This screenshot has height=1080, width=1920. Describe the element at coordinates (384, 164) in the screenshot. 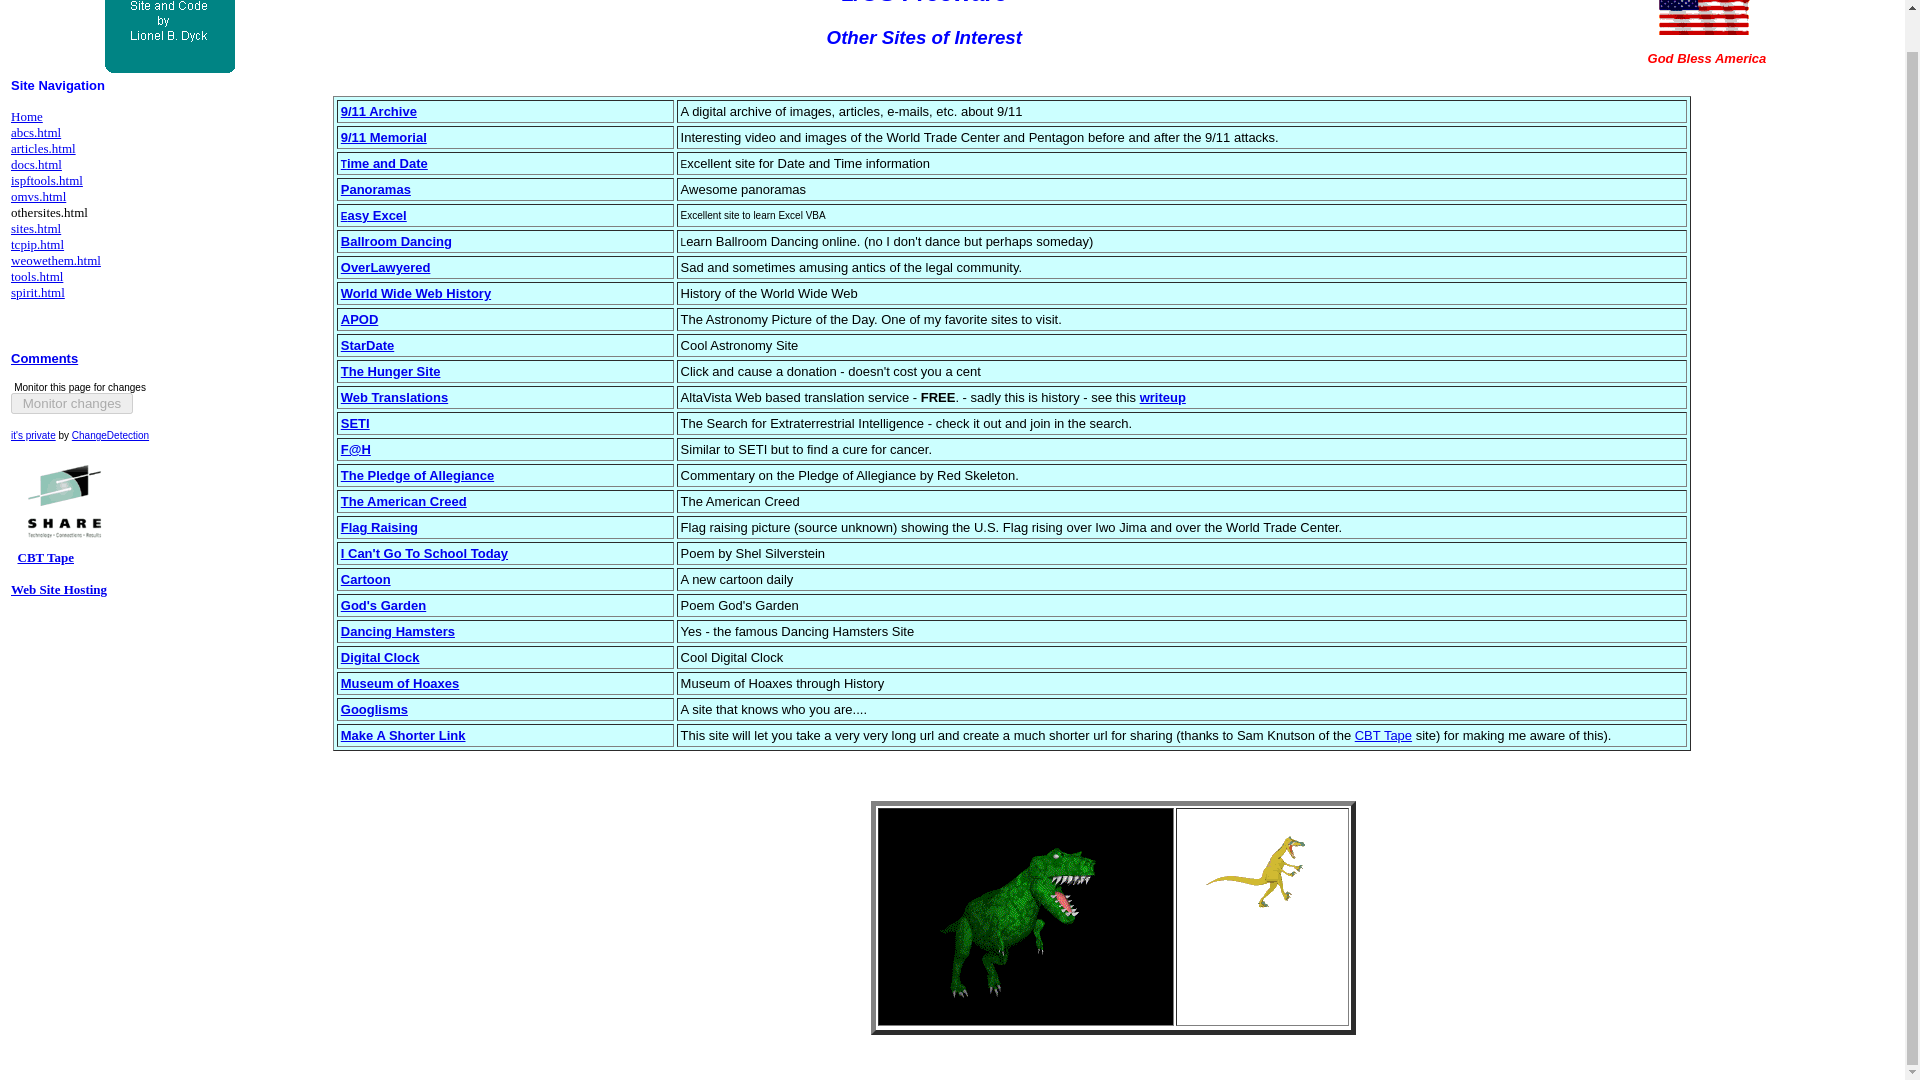

I see `Time and Date` at that location.